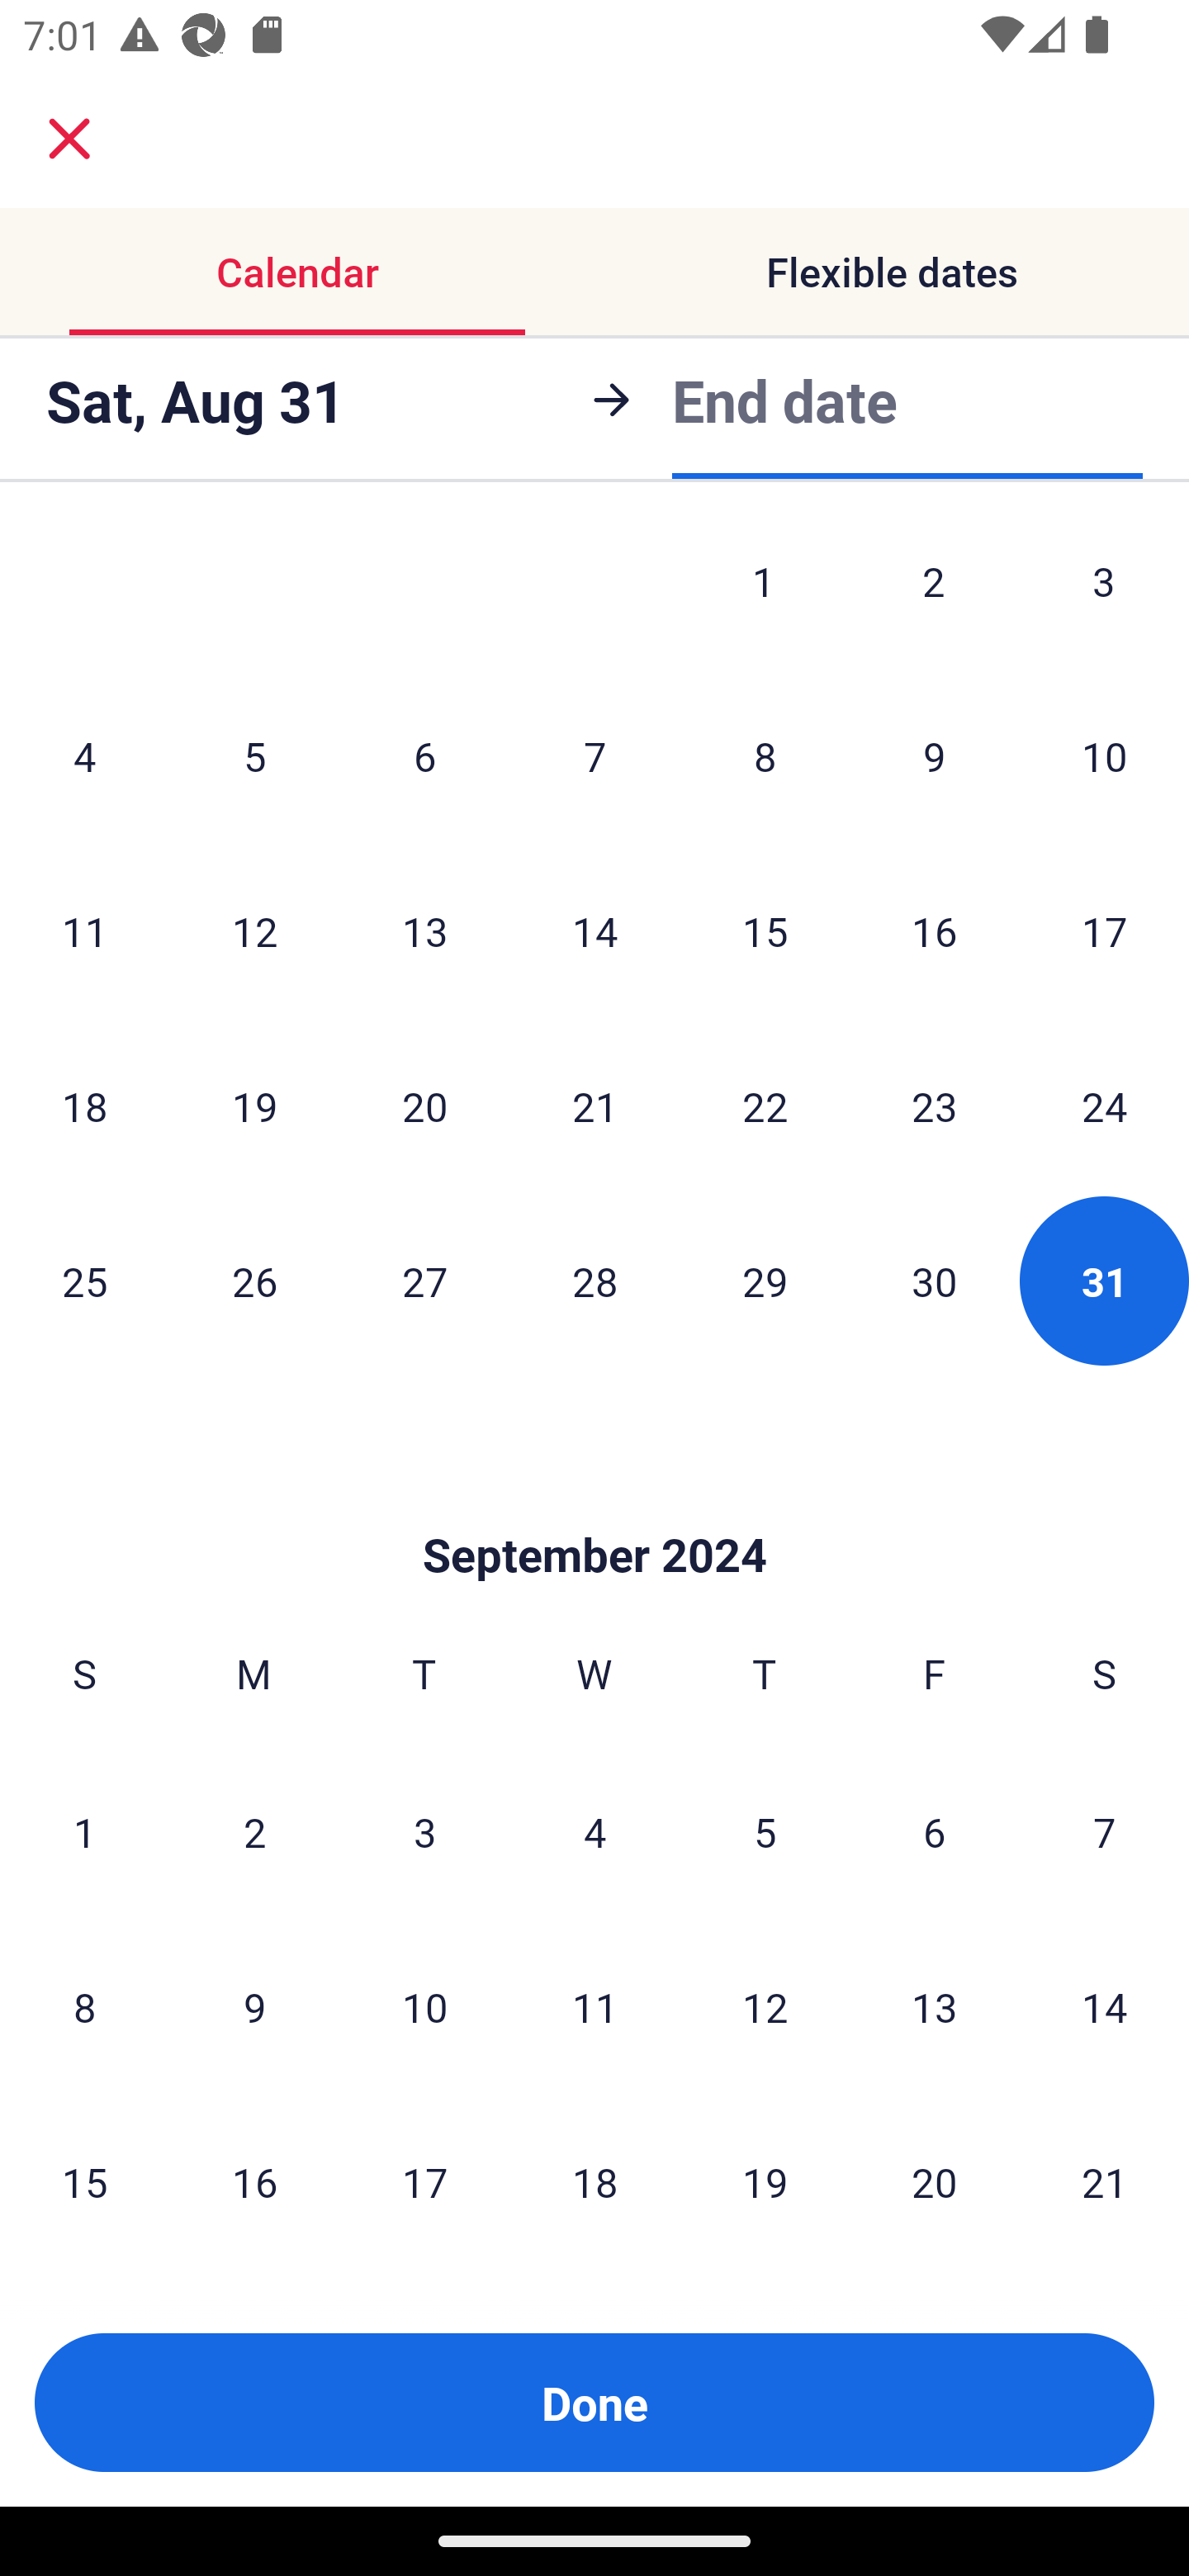  What do you see at coordinates (594, 1105) in the screenshot?
I see `21 Wednesday, August 21, 2024` at bounding box center [594, 1105].